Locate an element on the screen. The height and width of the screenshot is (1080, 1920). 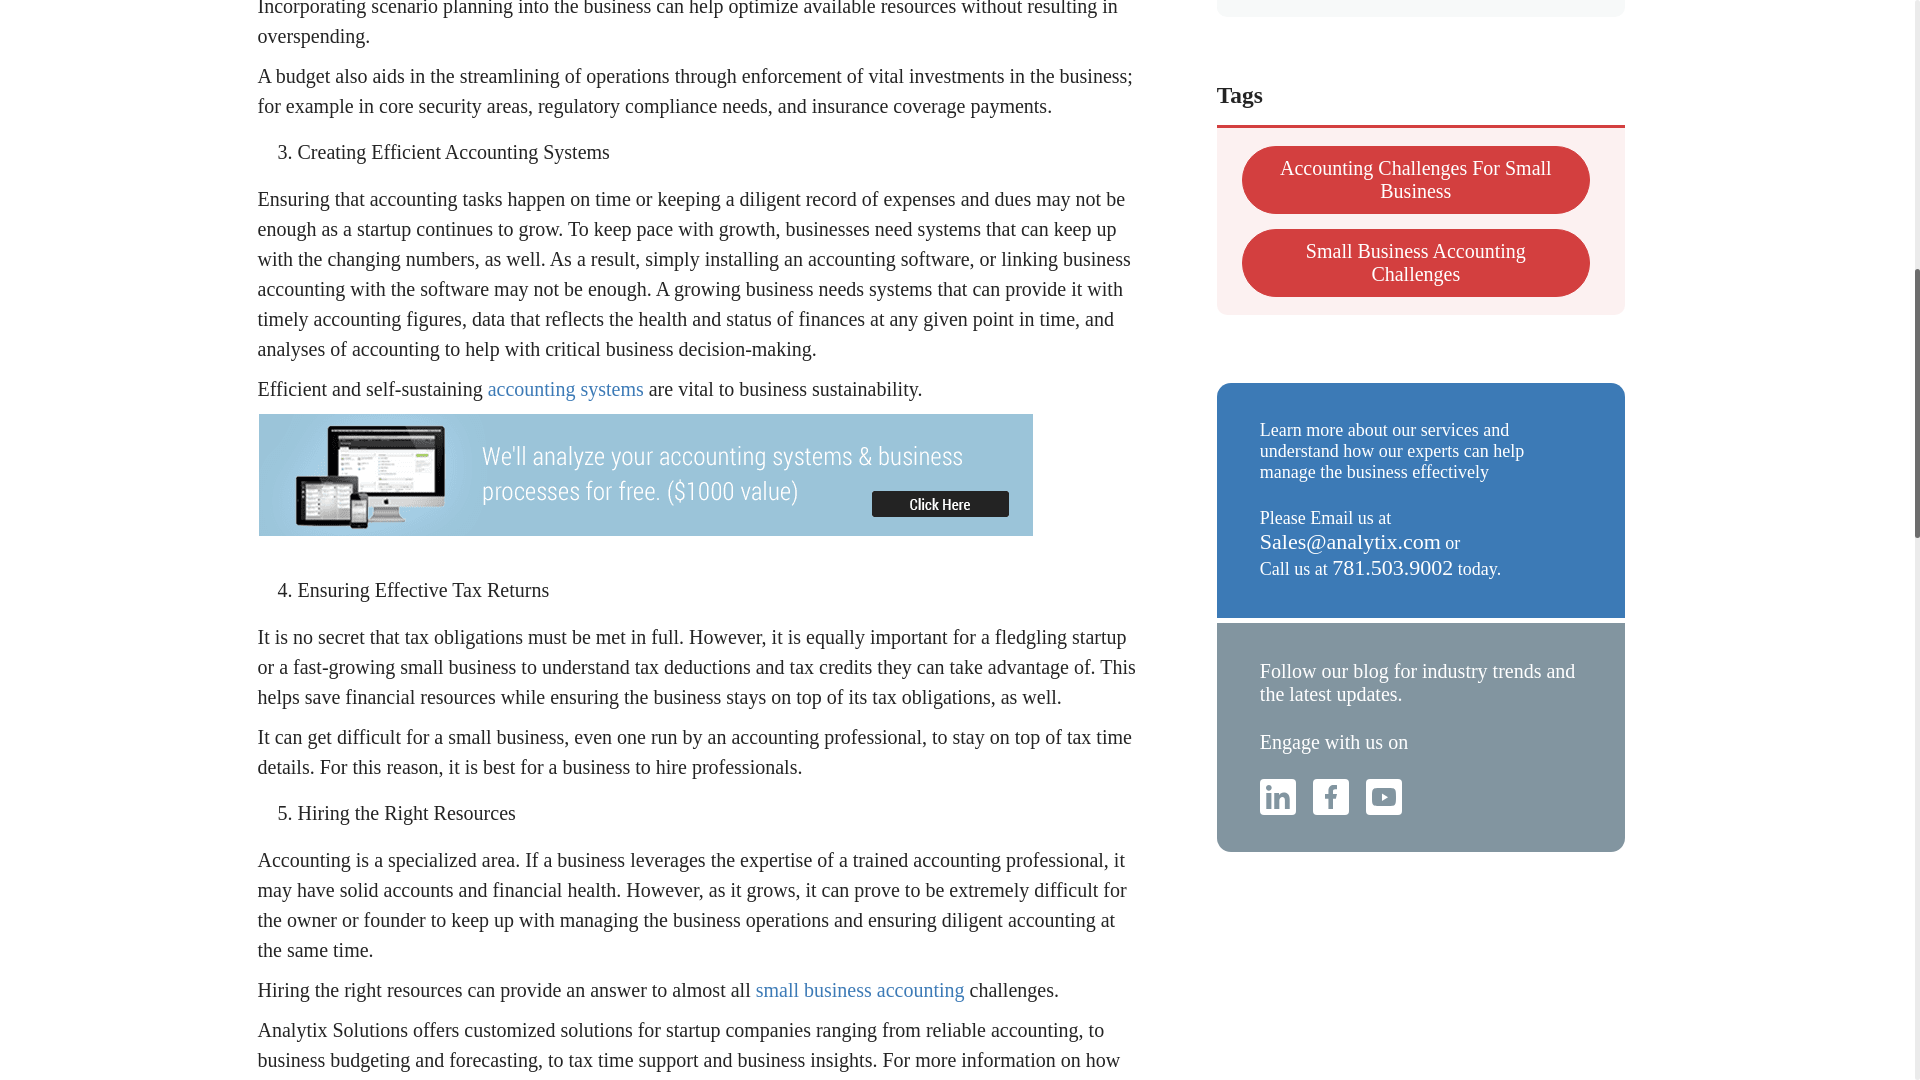
accounting systems is located at coordinates (565, 388).